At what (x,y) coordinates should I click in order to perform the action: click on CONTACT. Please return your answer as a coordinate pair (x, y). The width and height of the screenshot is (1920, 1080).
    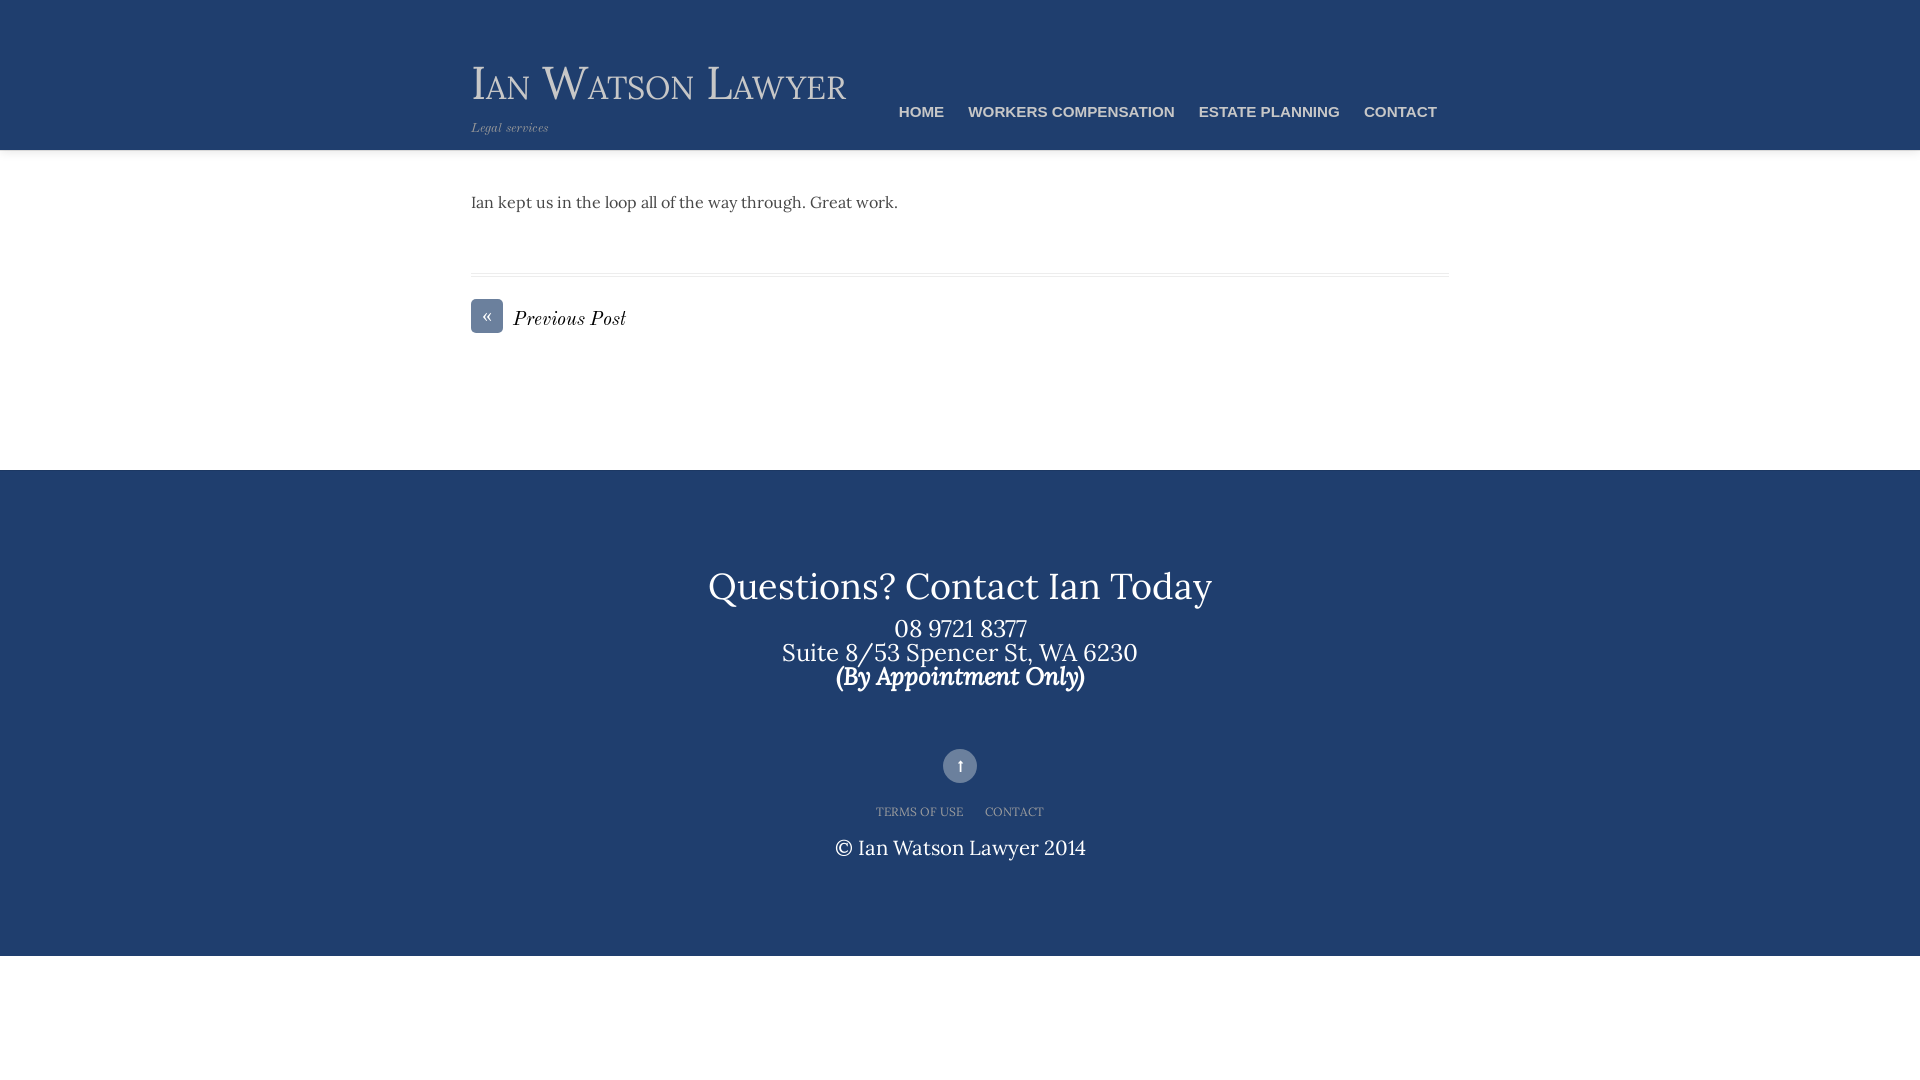
    Looking at the image, I should click on (1014, 812).